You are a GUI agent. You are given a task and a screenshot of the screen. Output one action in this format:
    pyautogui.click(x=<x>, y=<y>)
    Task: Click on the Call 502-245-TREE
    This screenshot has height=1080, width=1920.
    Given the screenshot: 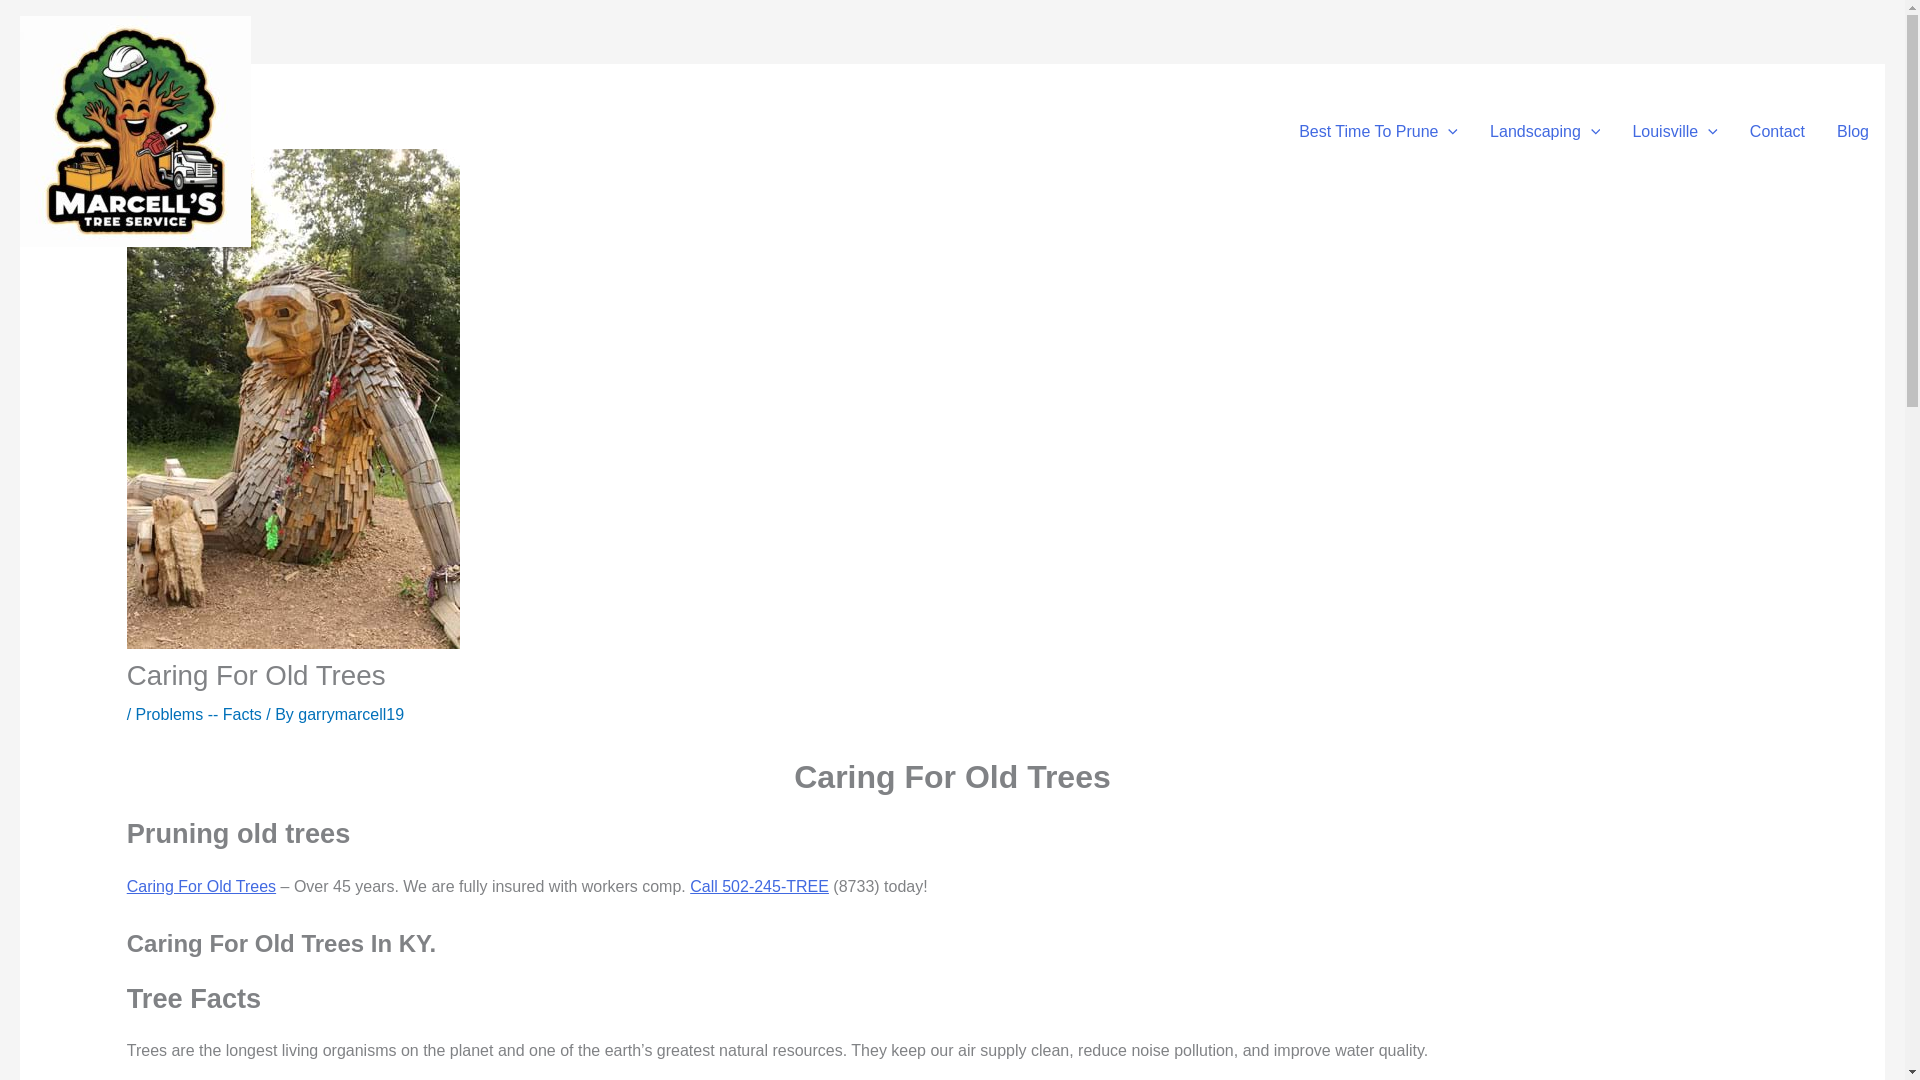 What is the action you would take?
    pyautogui.click(x=759, y=886)
    